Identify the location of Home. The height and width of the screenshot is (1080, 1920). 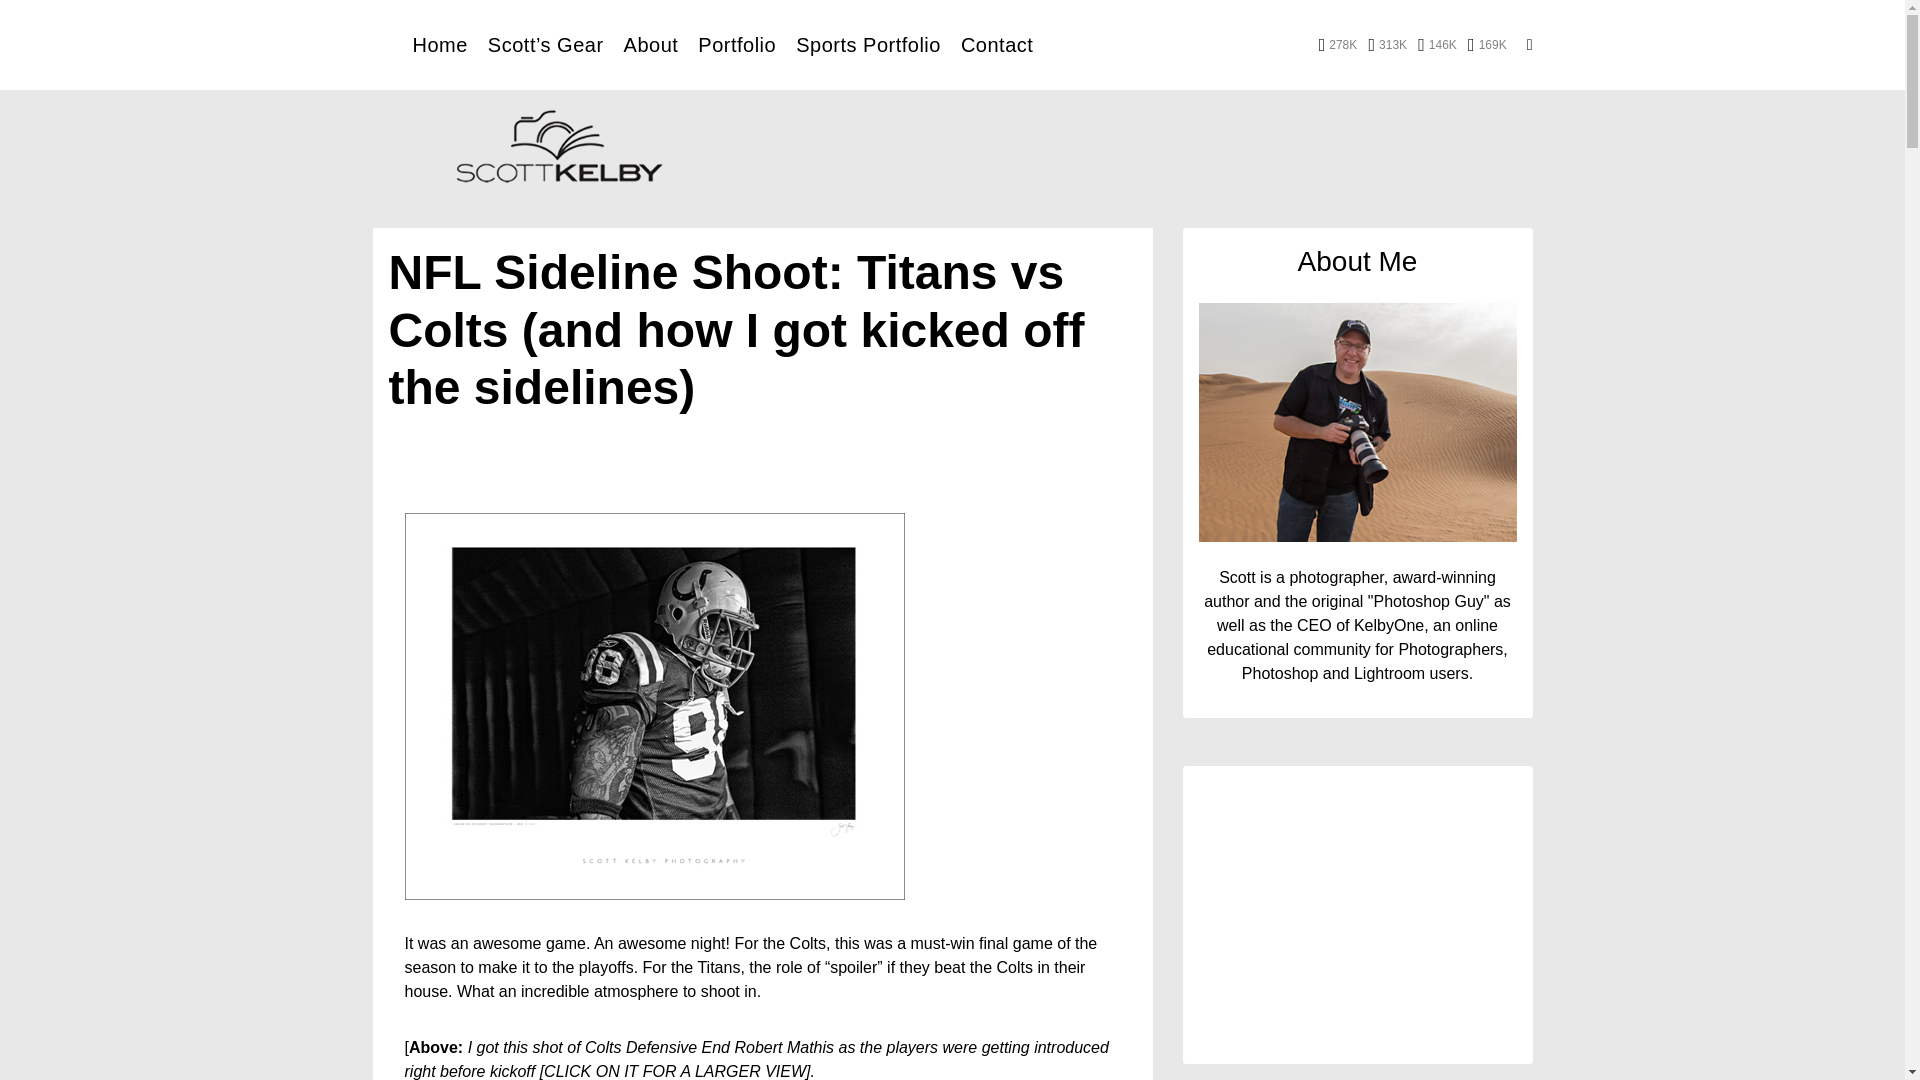
(439, 44).